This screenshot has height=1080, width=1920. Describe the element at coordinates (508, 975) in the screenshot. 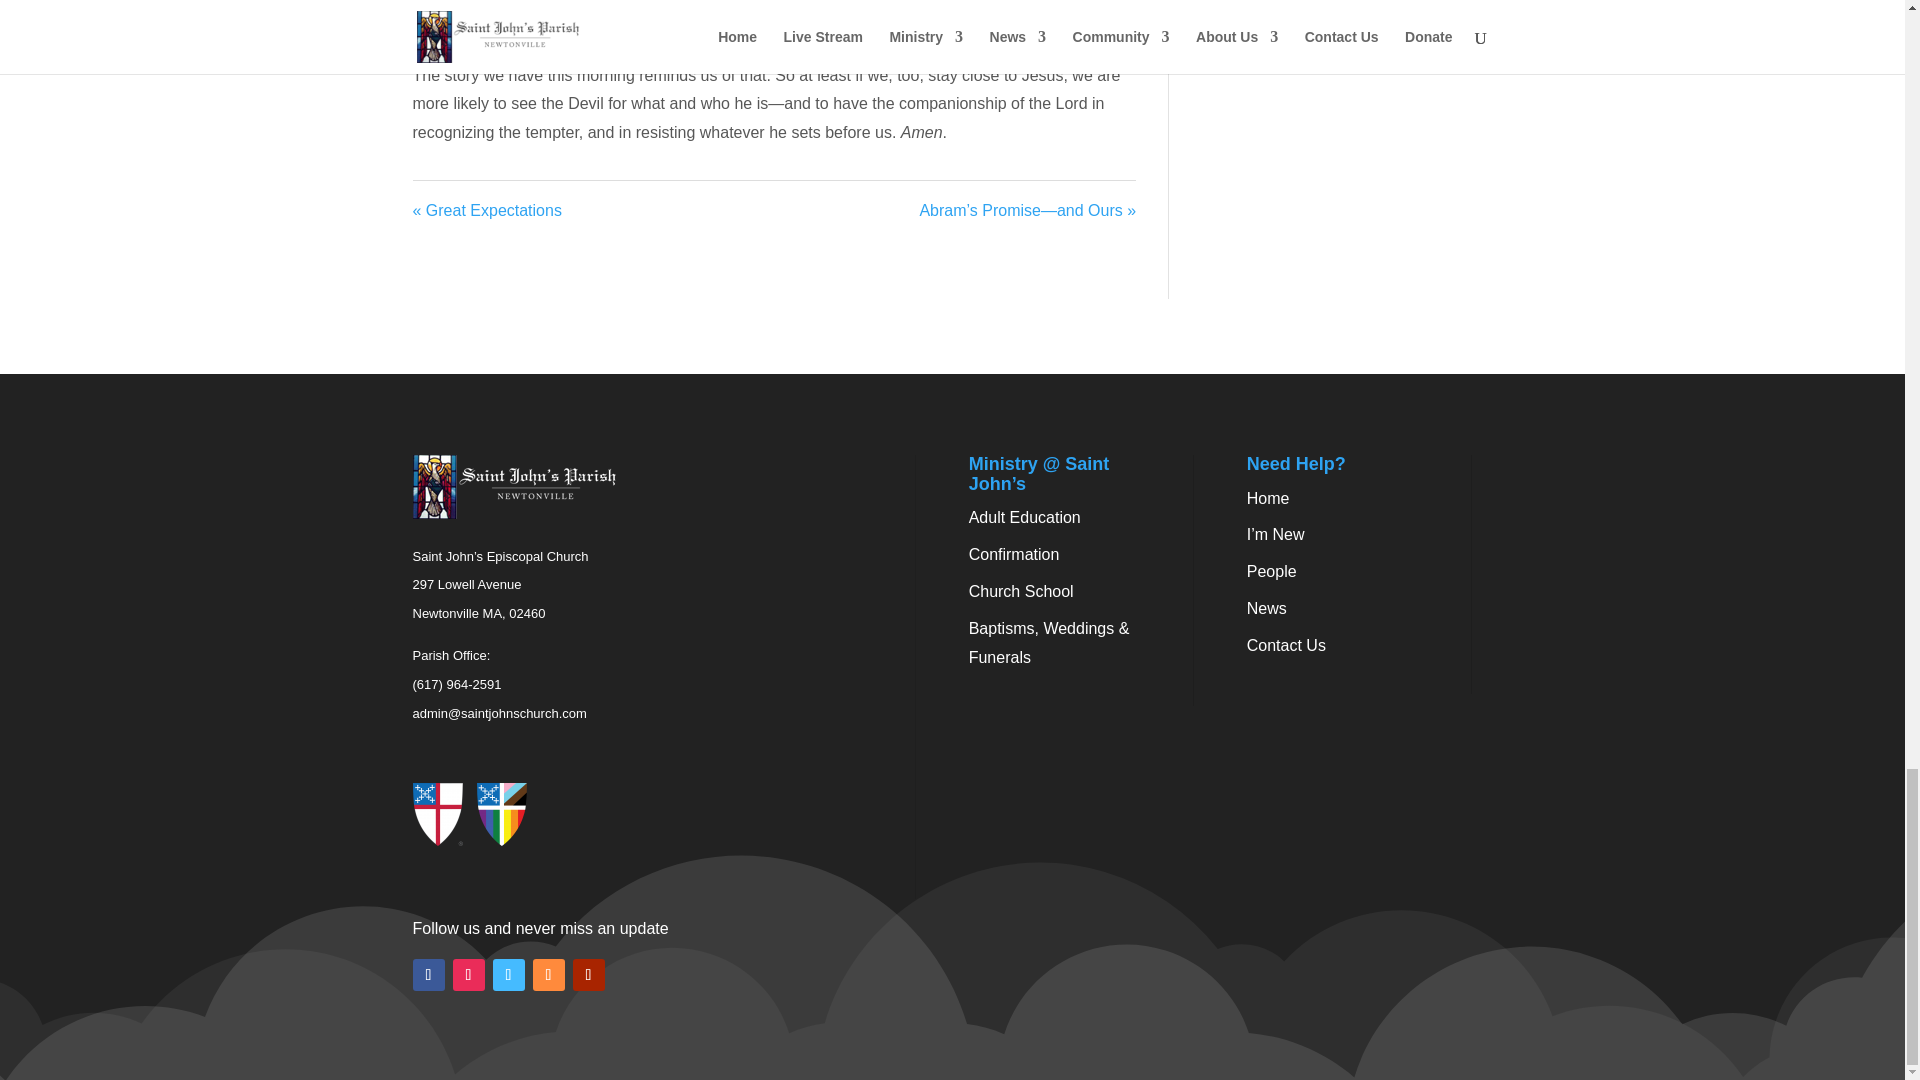

I see `Follow on Vimeo` at that location.